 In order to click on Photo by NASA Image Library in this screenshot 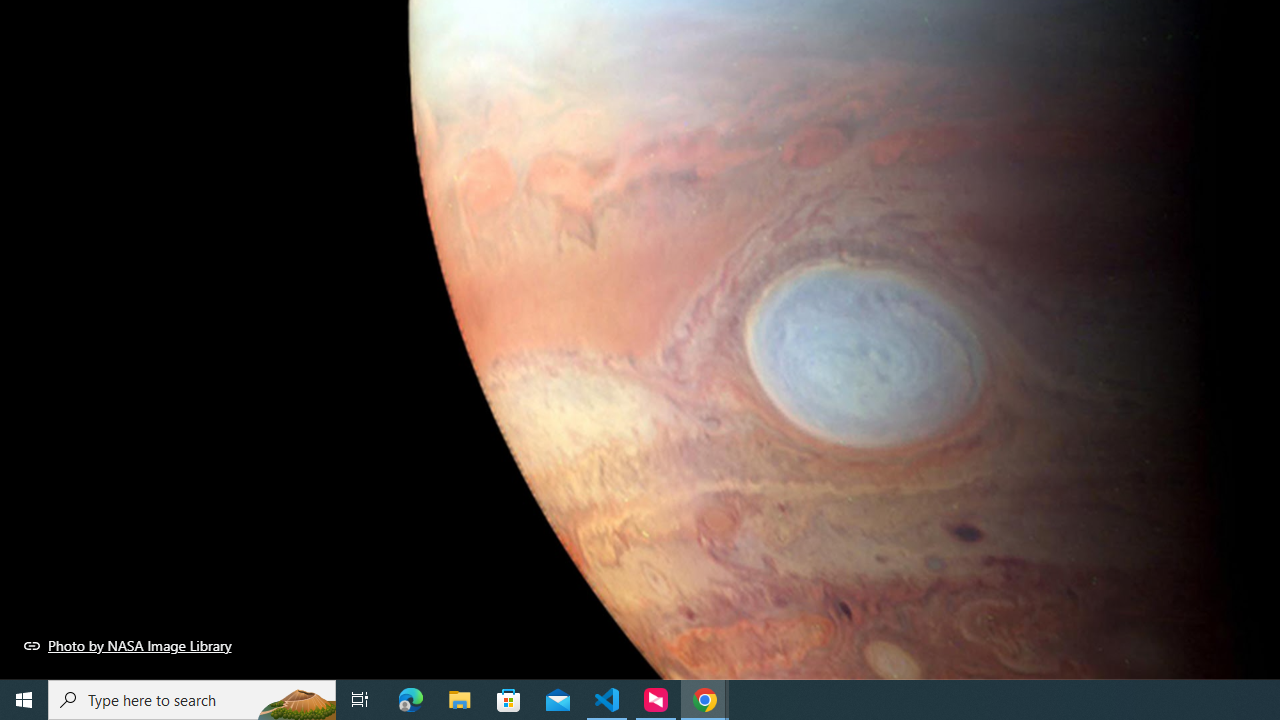, I will do `click(128, 645)`.